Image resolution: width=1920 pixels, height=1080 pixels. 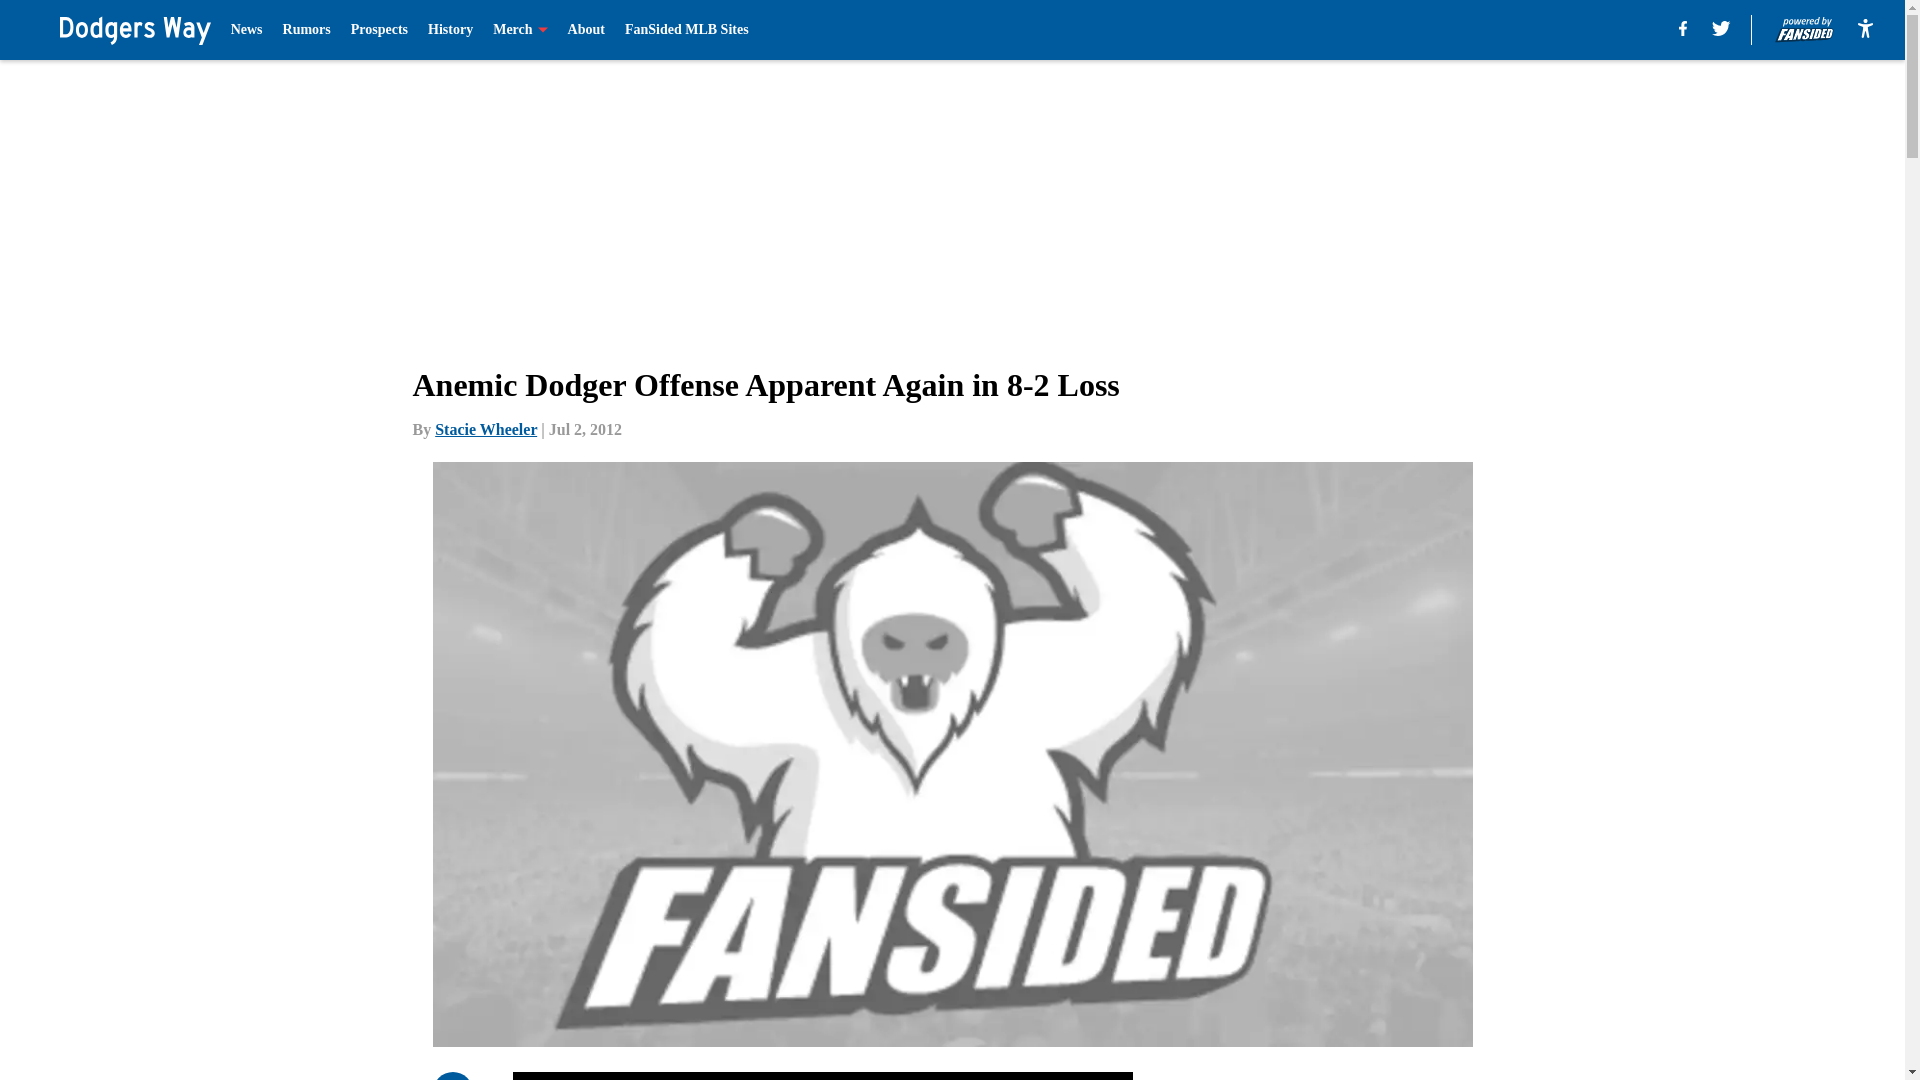 I want to click on About, so click(x=586, y=30).